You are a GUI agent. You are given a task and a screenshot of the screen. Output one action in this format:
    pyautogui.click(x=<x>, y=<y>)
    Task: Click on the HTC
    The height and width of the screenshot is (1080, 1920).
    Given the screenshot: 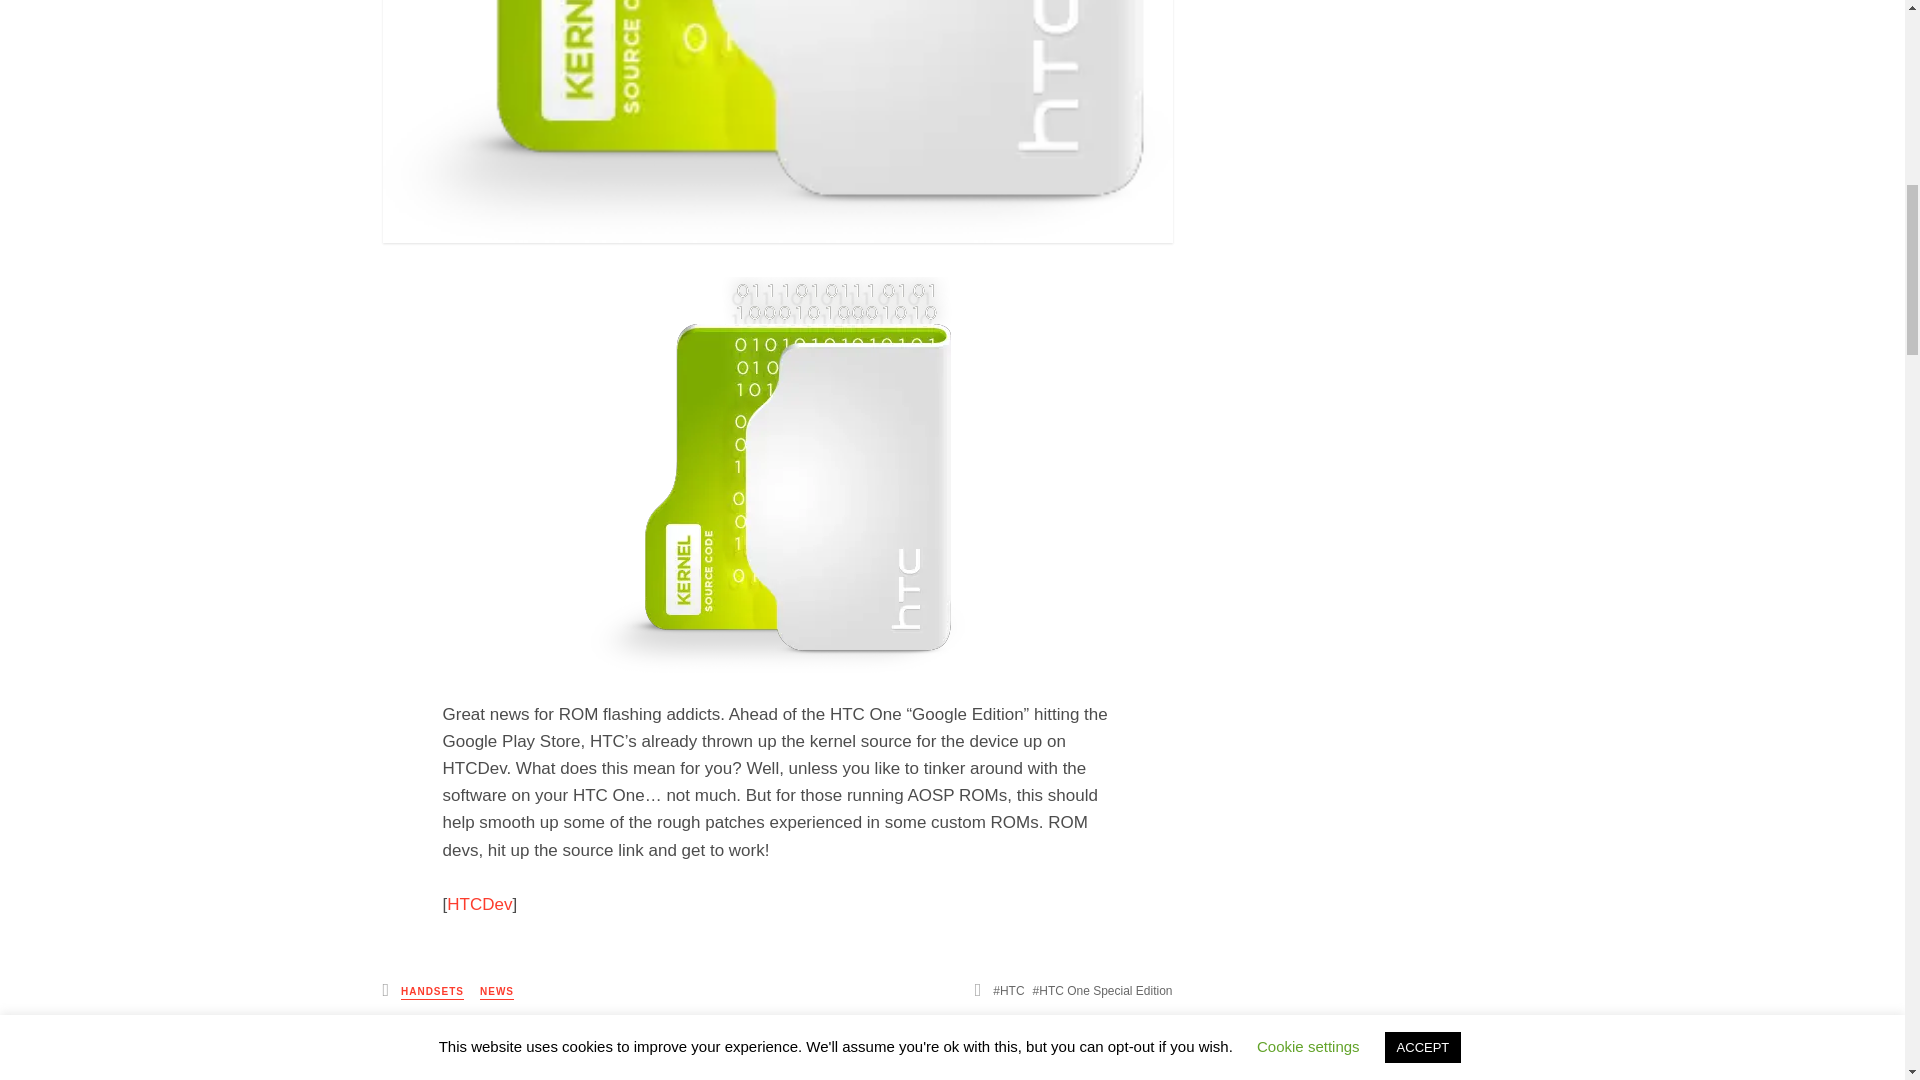 What is the action you would take?
    pyautogui.click(x=1008, y=990)
    